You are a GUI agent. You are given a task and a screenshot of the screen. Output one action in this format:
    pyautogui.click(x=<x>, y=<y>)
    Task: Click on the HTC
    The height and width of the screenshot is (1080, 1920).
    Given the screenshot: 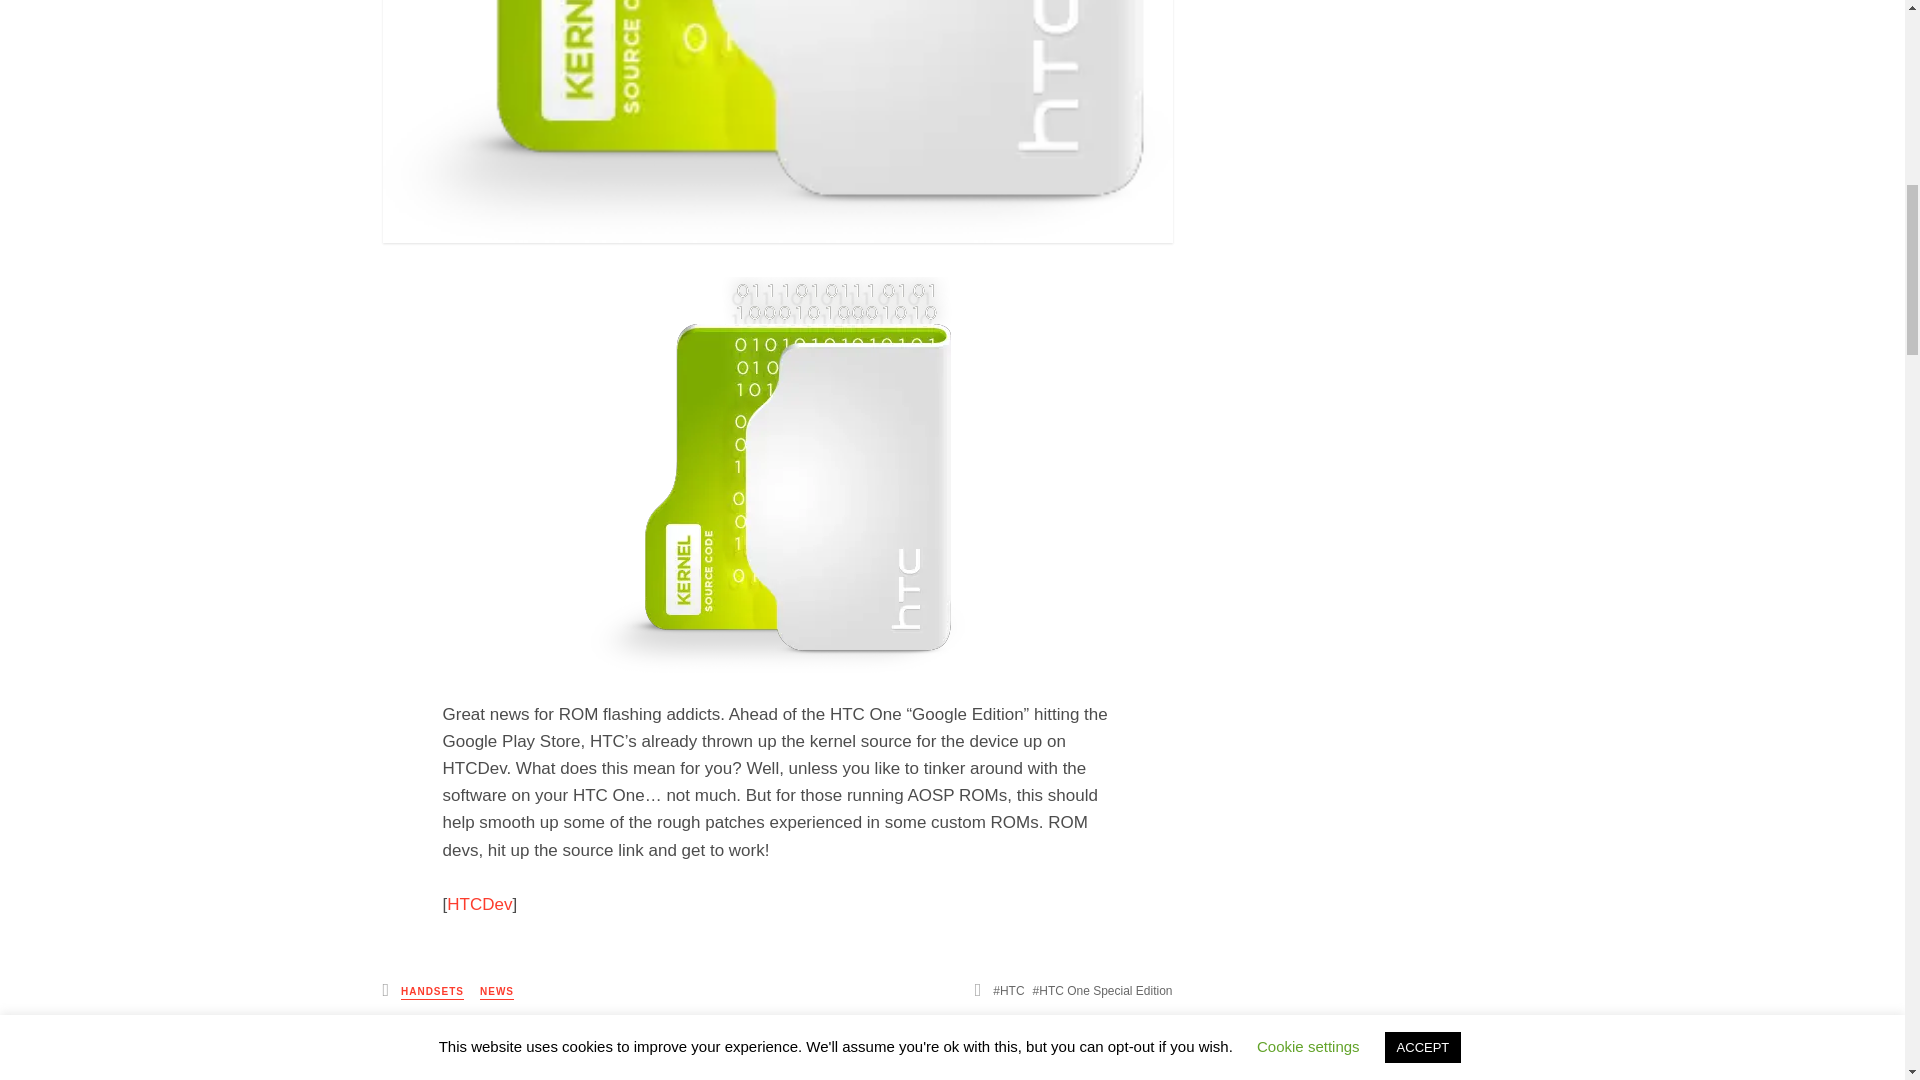 What is the action you would take?
    pyautogui.click(x=1008, y=990)
    